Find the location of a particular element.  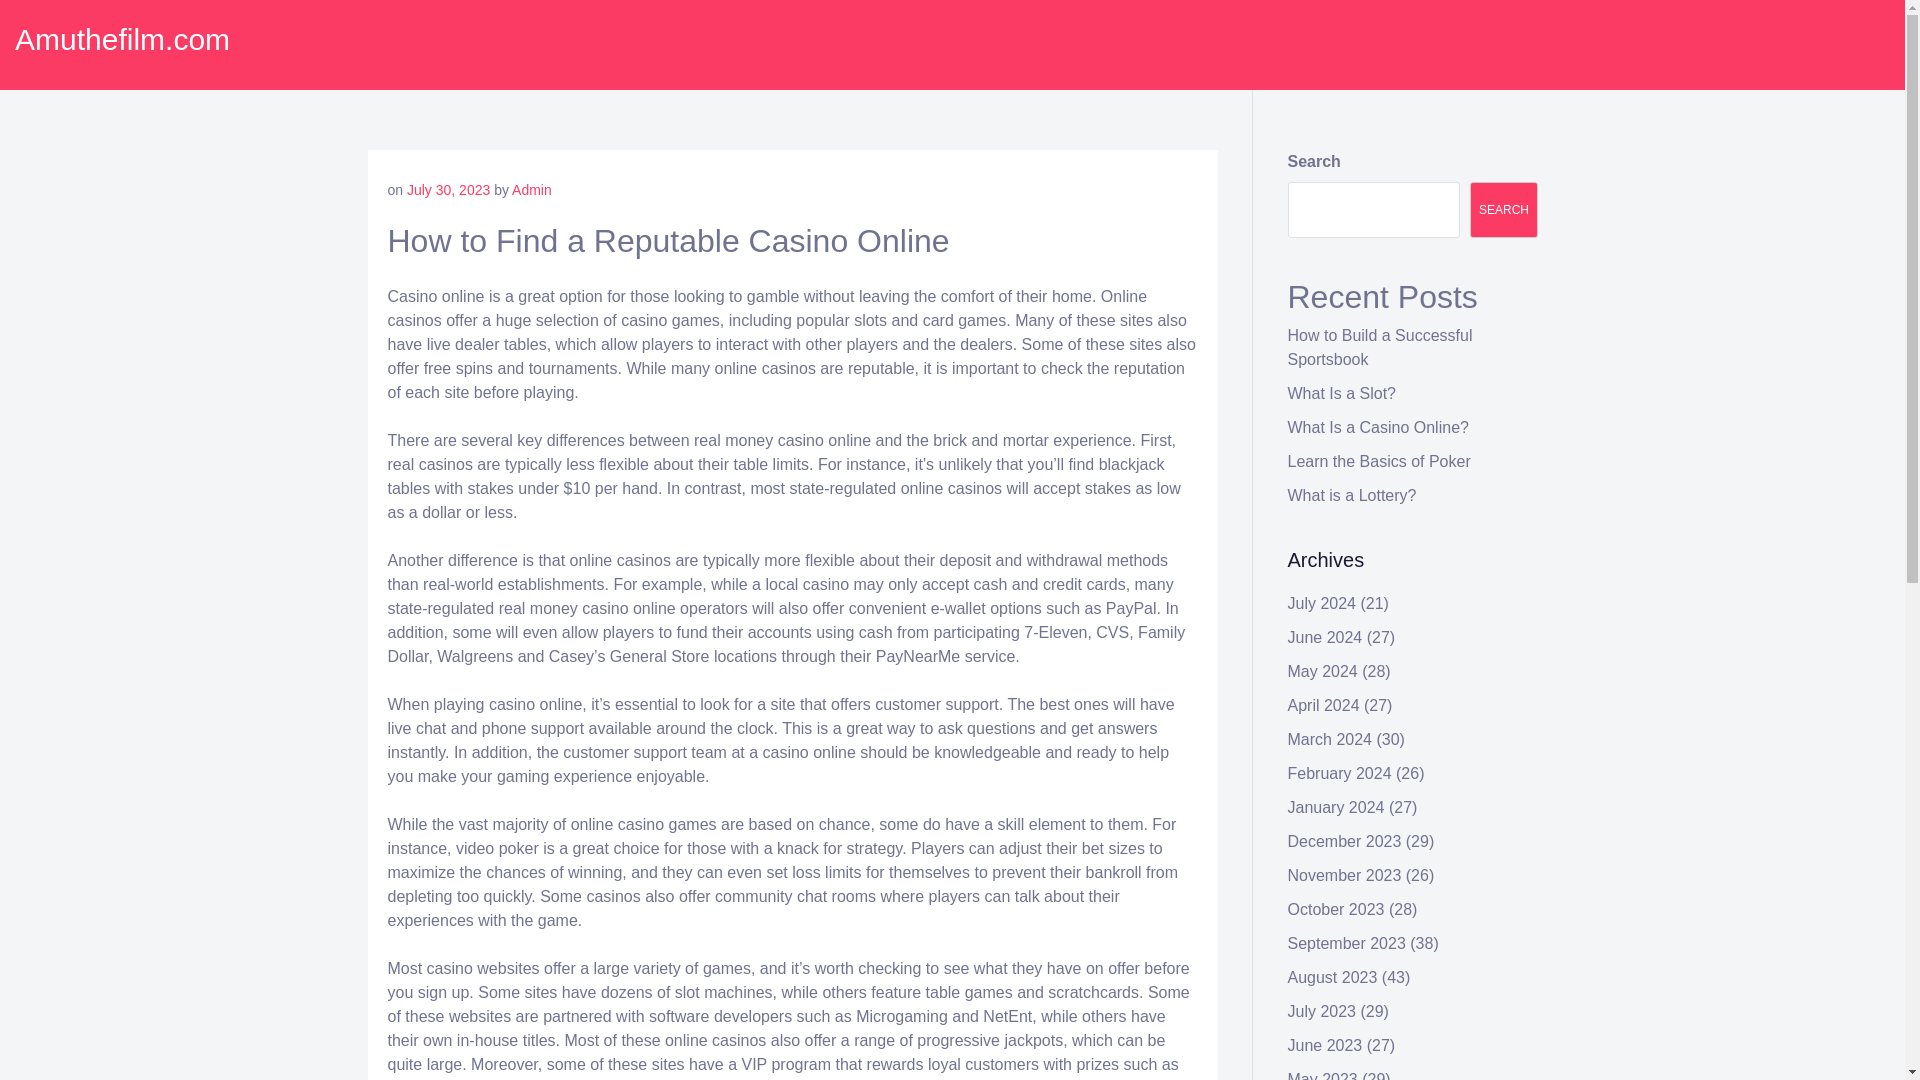

August 2023 is located at coordinates (1333, 977).